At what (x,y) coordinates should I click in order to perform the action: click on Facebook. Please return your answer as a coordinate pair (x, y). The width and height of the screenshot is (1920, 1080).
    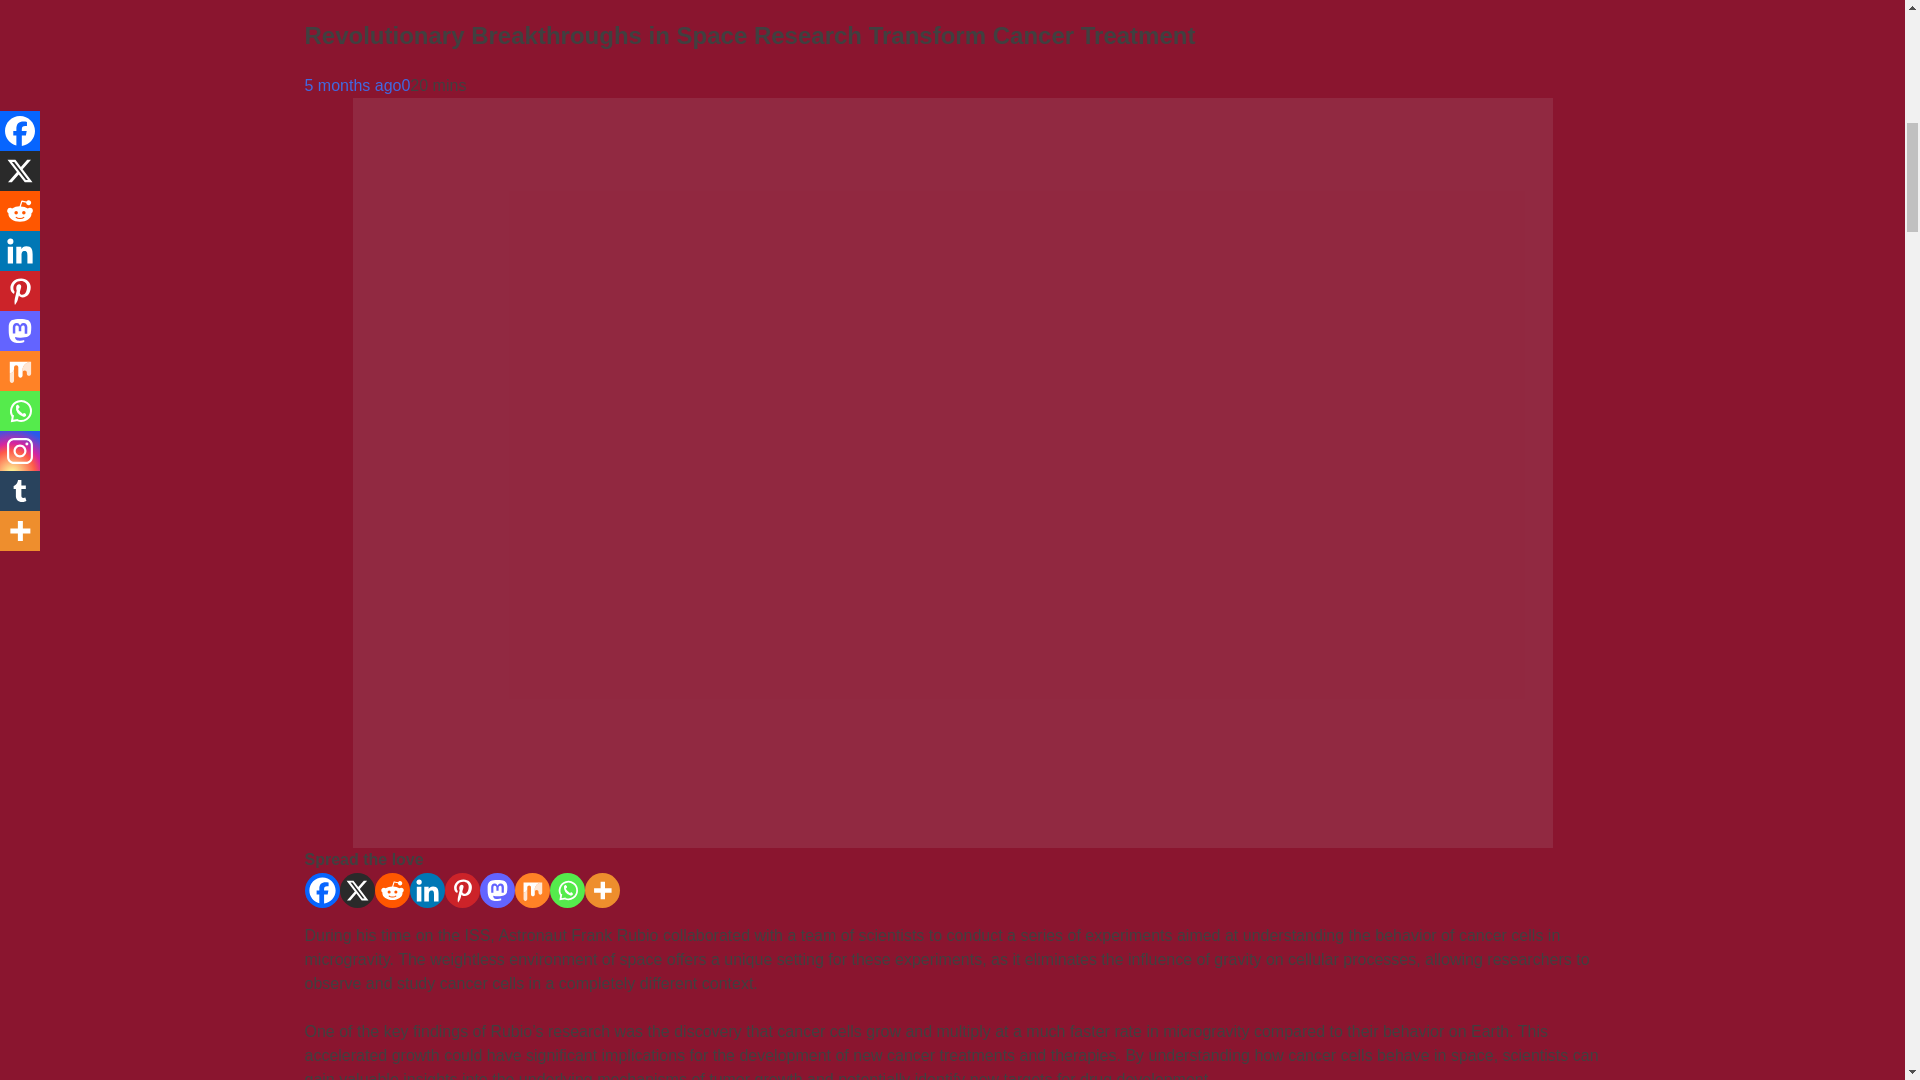
    Looking at the image, I should click on (321, 890).